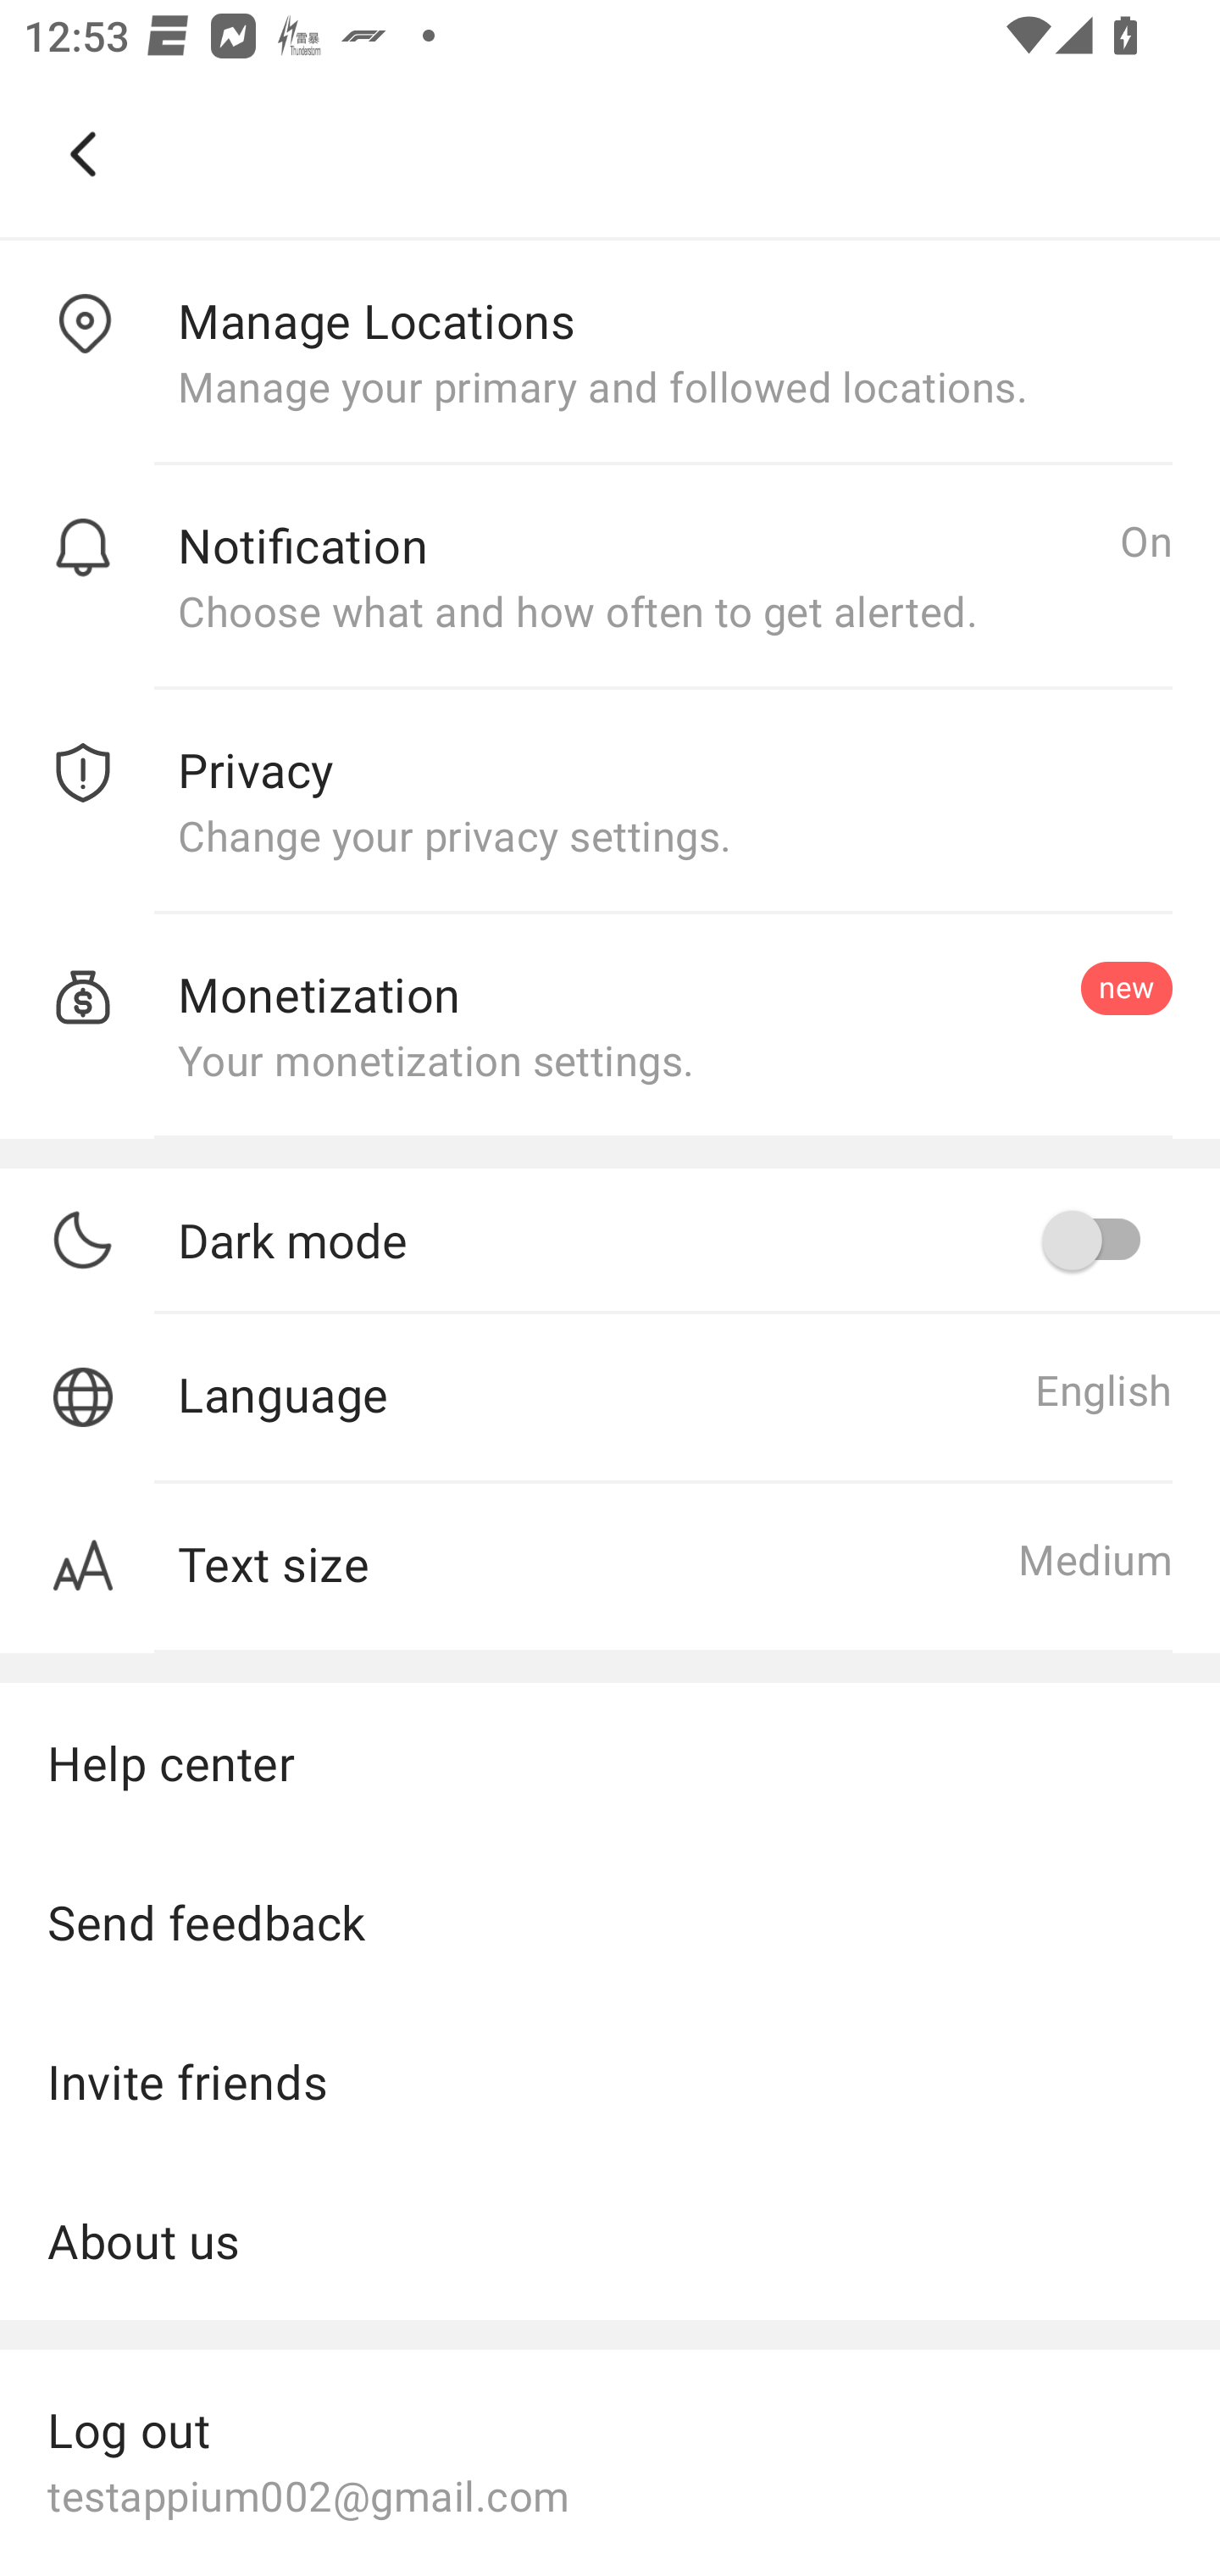  What do you see at coordinates (83, 154) in the screenshot?
I see `Navigate up` at bounding box center [83, 154].